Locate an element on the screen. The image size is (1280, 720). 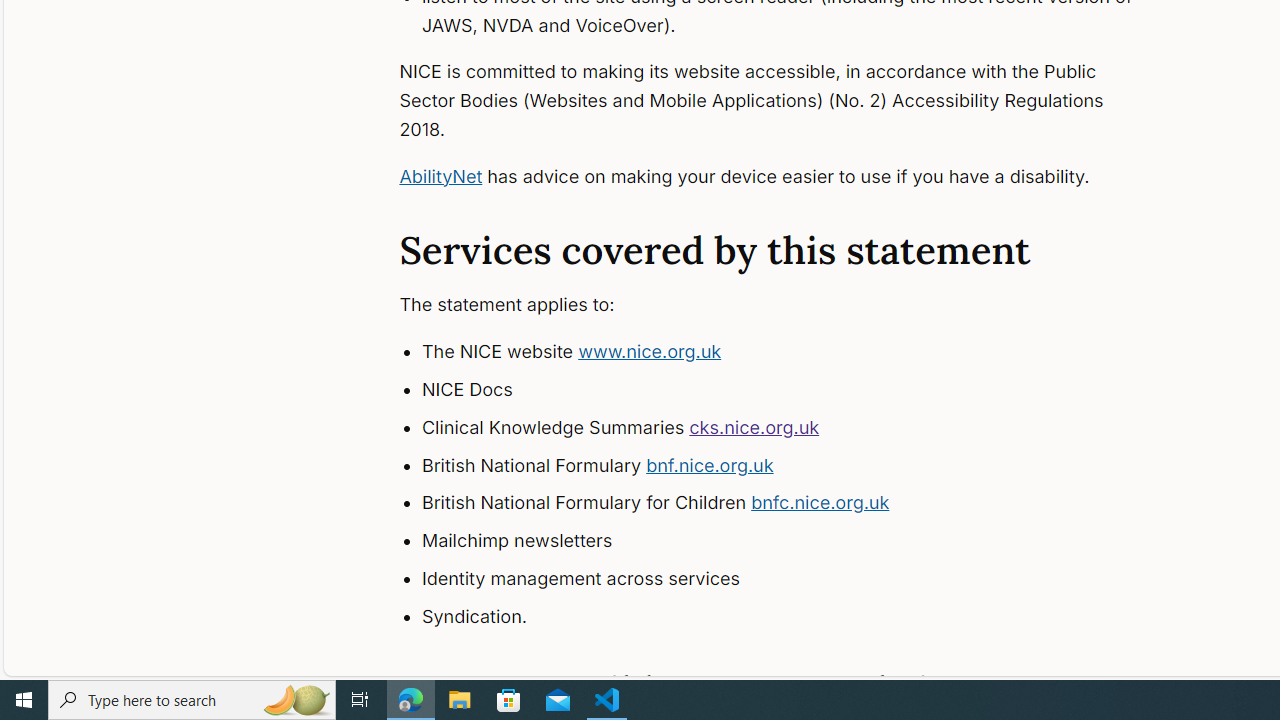
Mailchimp newsletters is located at coordinates (796, 541).